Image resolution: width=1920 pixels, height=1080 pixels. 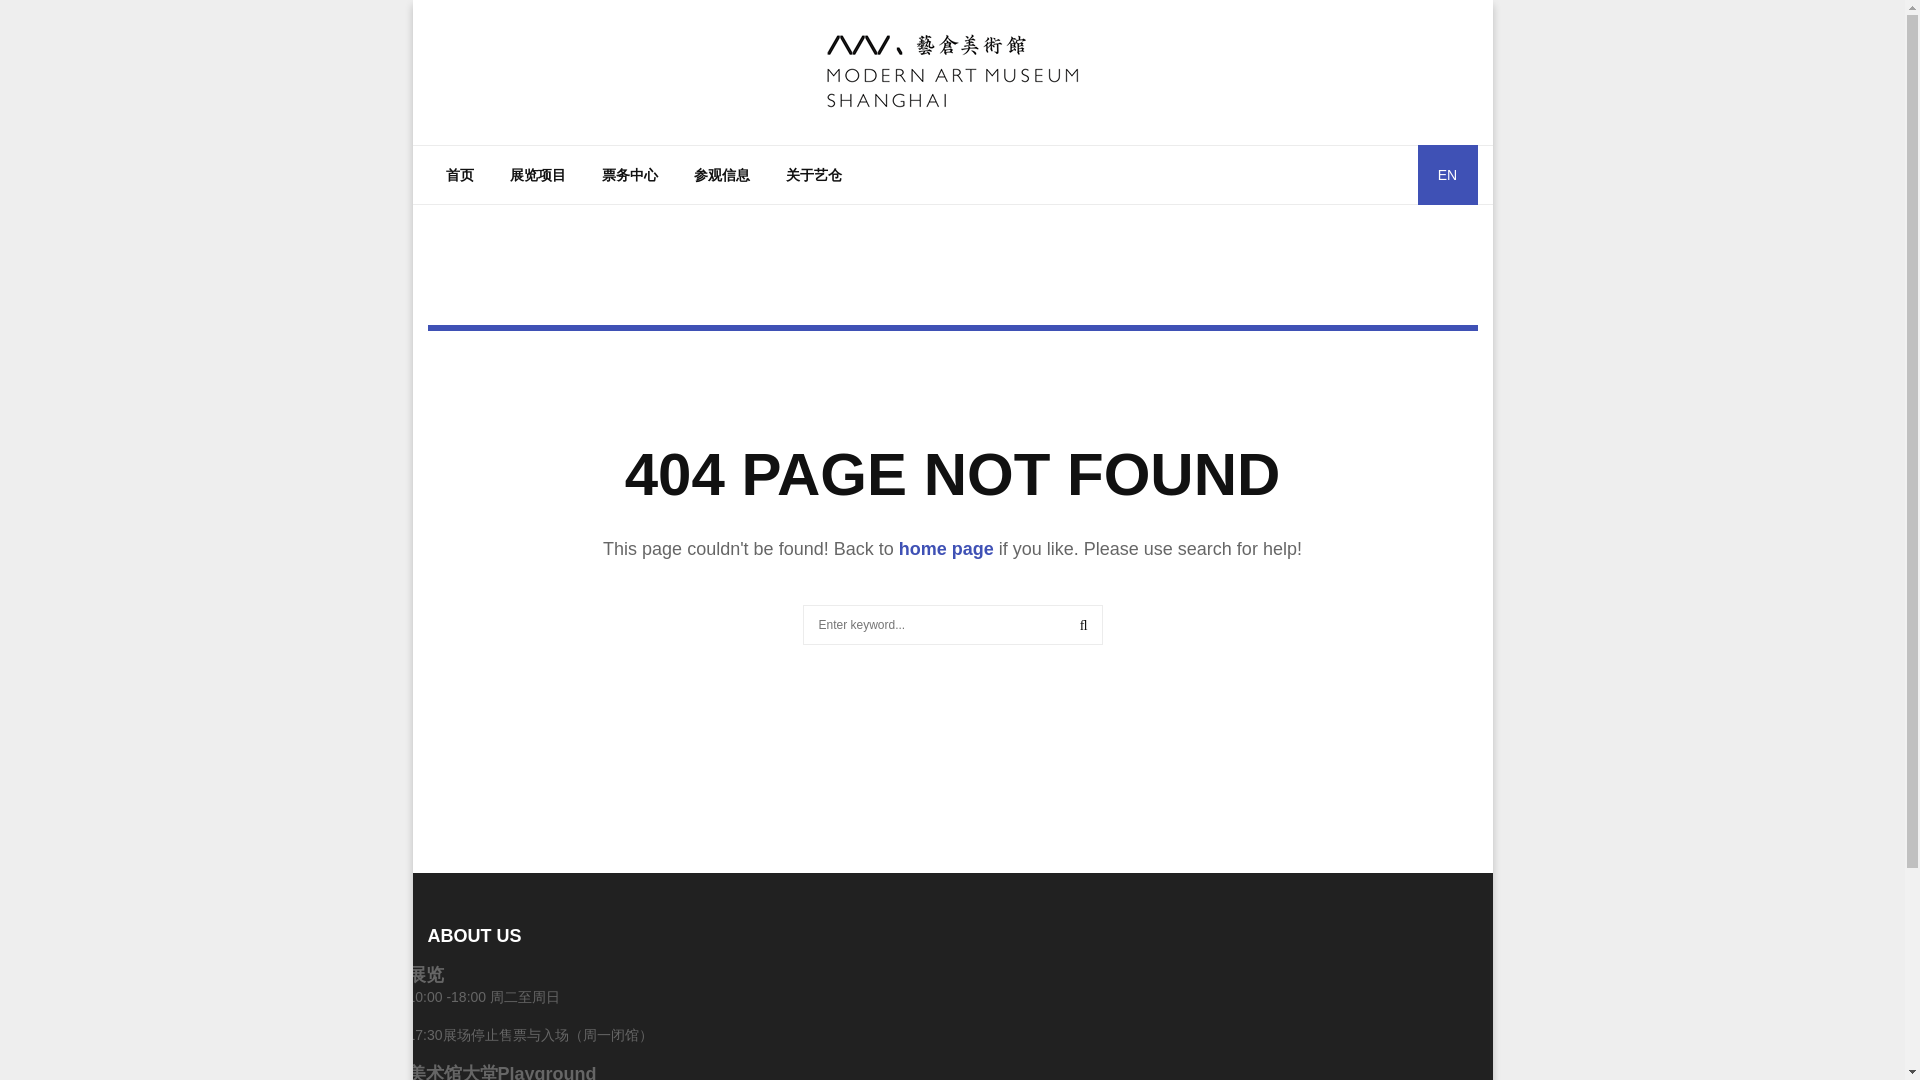 What do you see at coordinates (946, 548) in the screenshot?
I see `home page` at bounding box center [946, 548].